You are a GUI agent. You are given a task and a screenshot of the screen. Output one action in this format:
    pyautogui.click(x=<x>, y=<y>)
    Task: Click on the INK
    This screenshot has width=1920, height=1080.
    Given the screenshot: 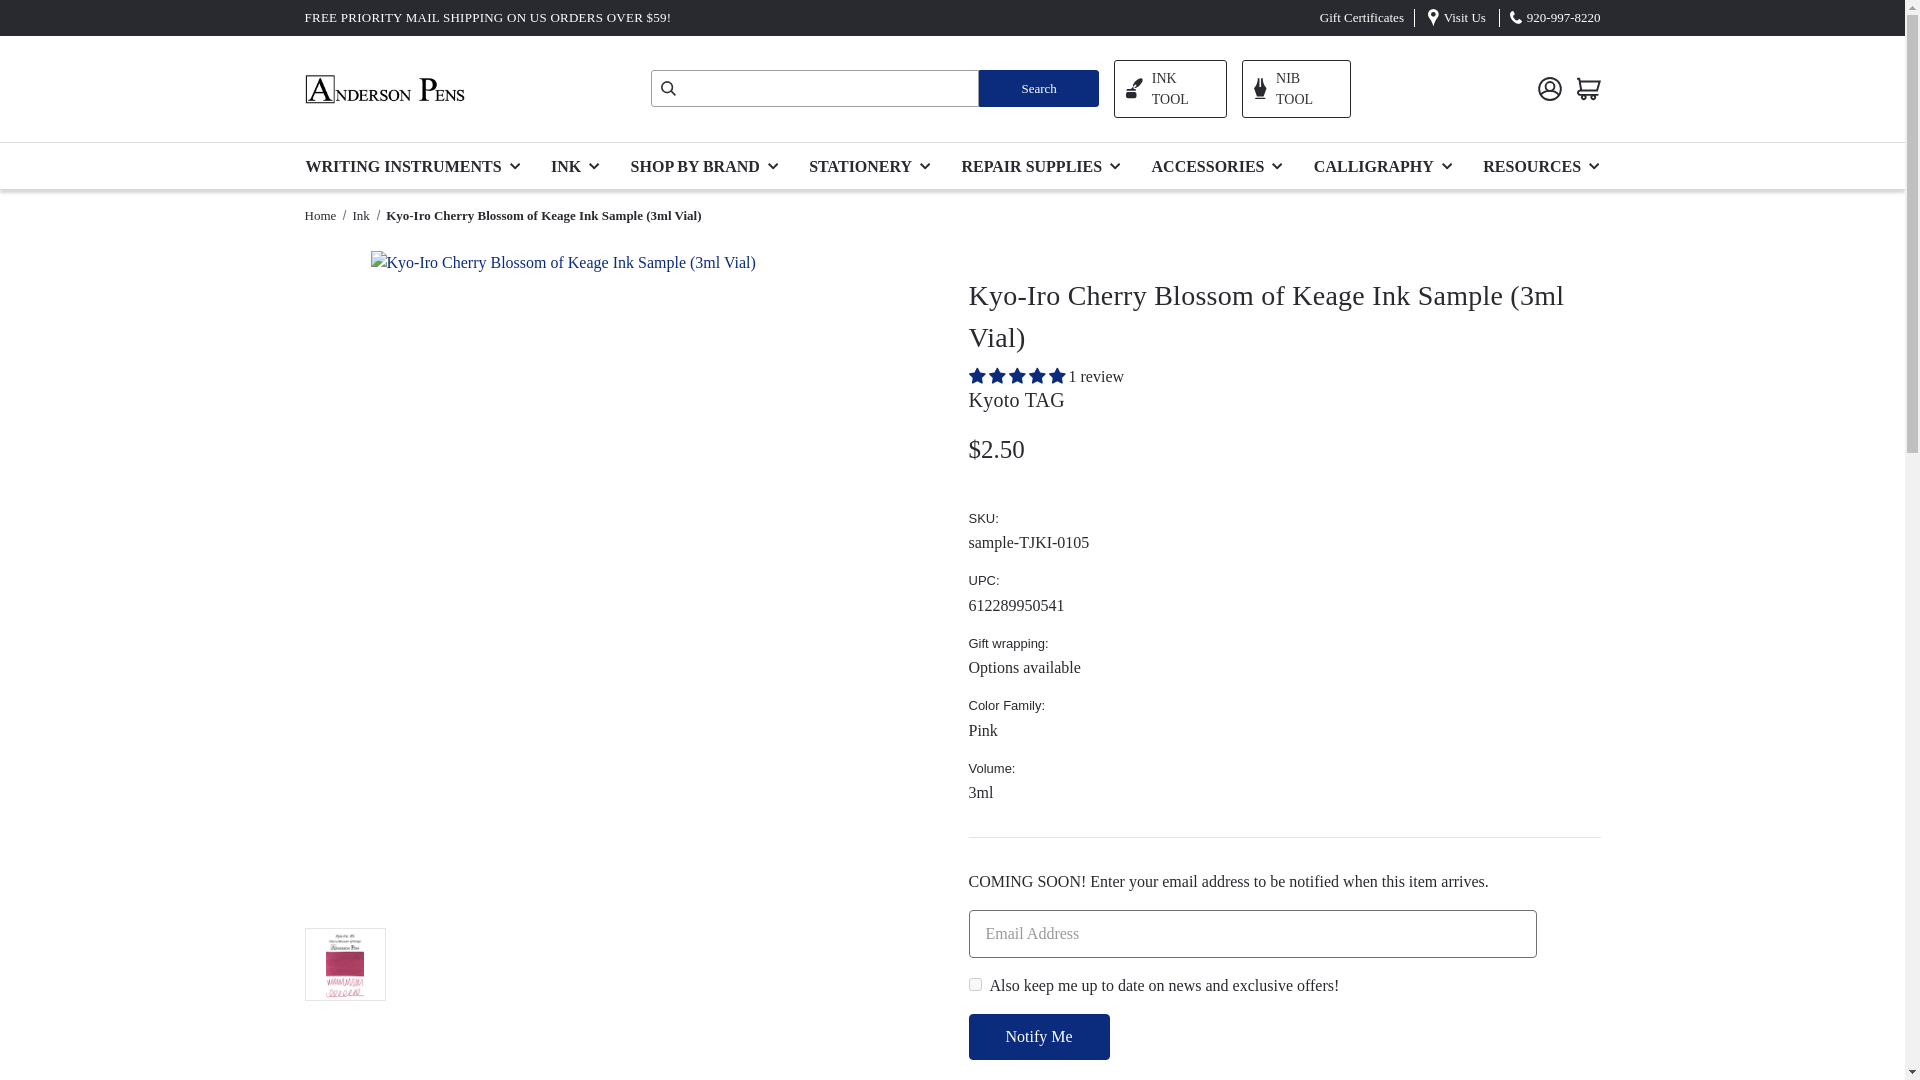 What is the action you would take?
    pyautogui.click(x=580, y=164)
    